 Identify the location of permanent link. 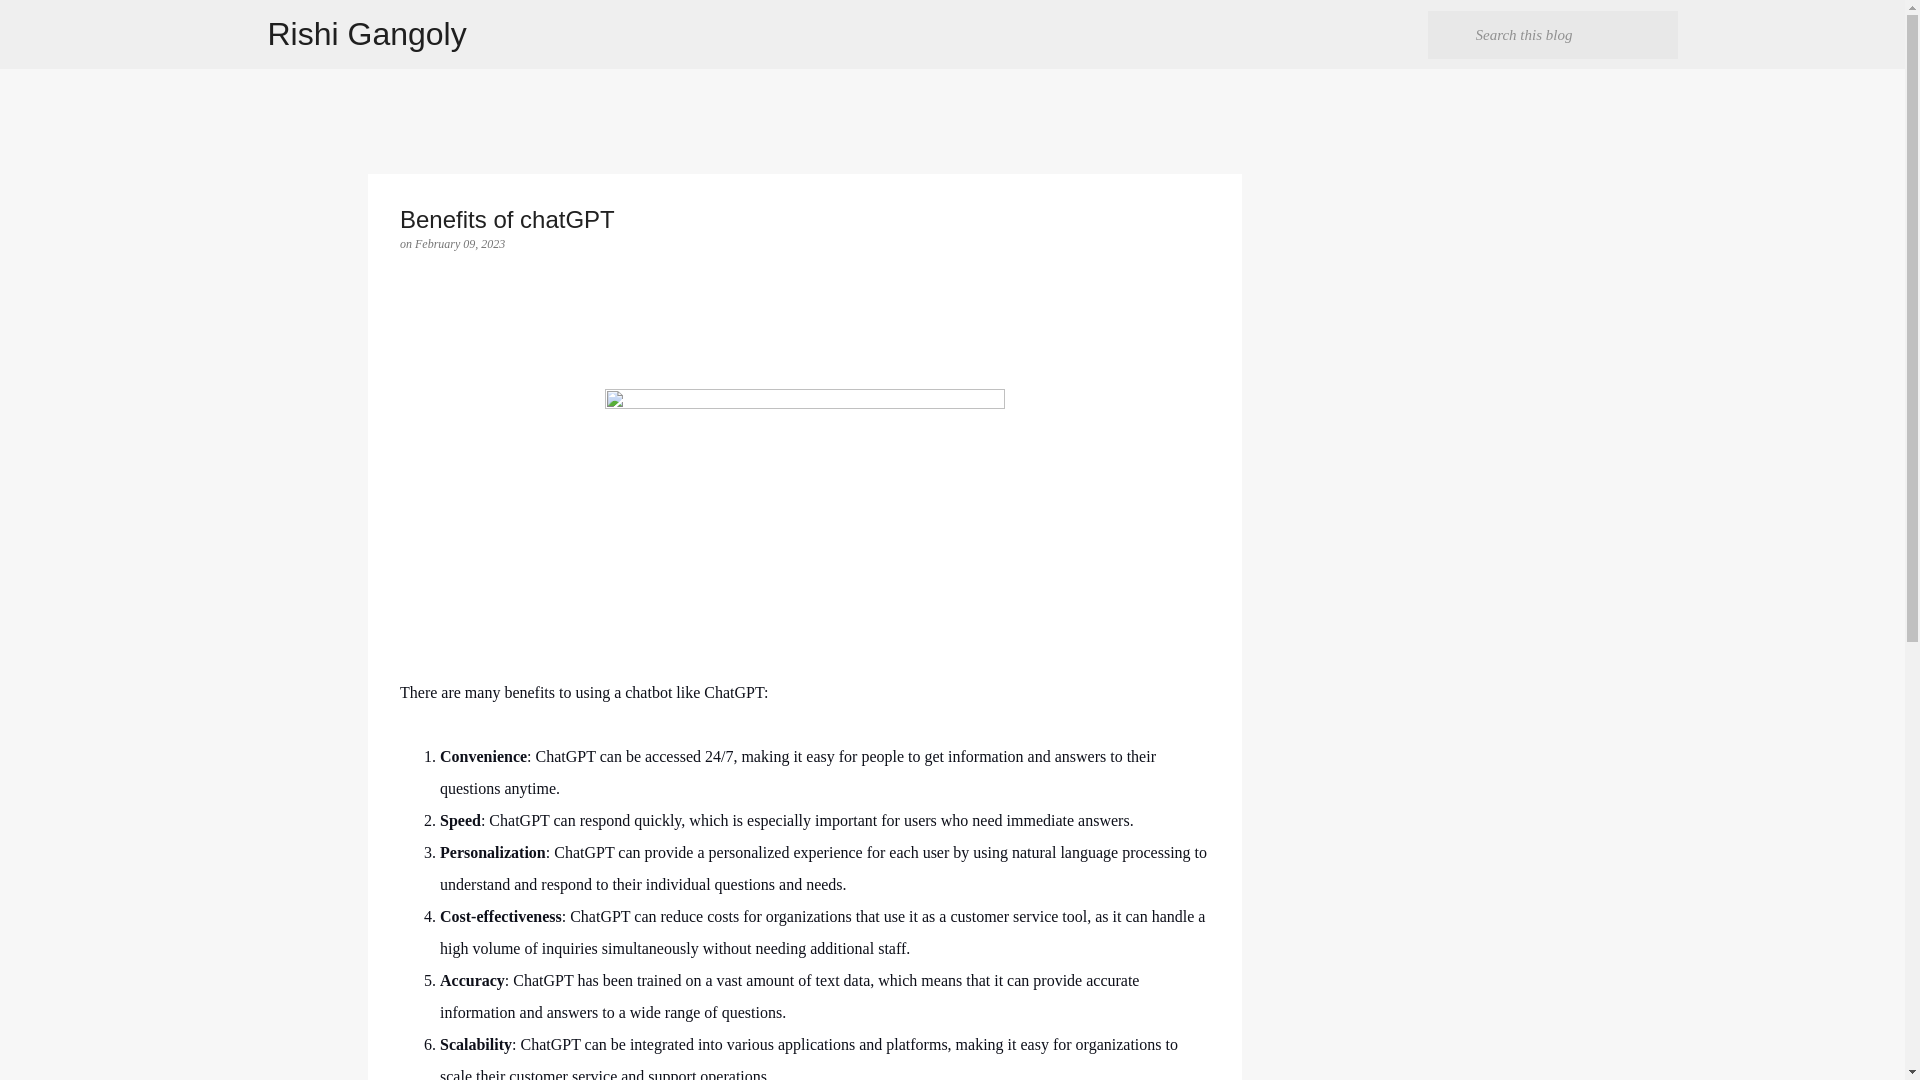
(459, 243).